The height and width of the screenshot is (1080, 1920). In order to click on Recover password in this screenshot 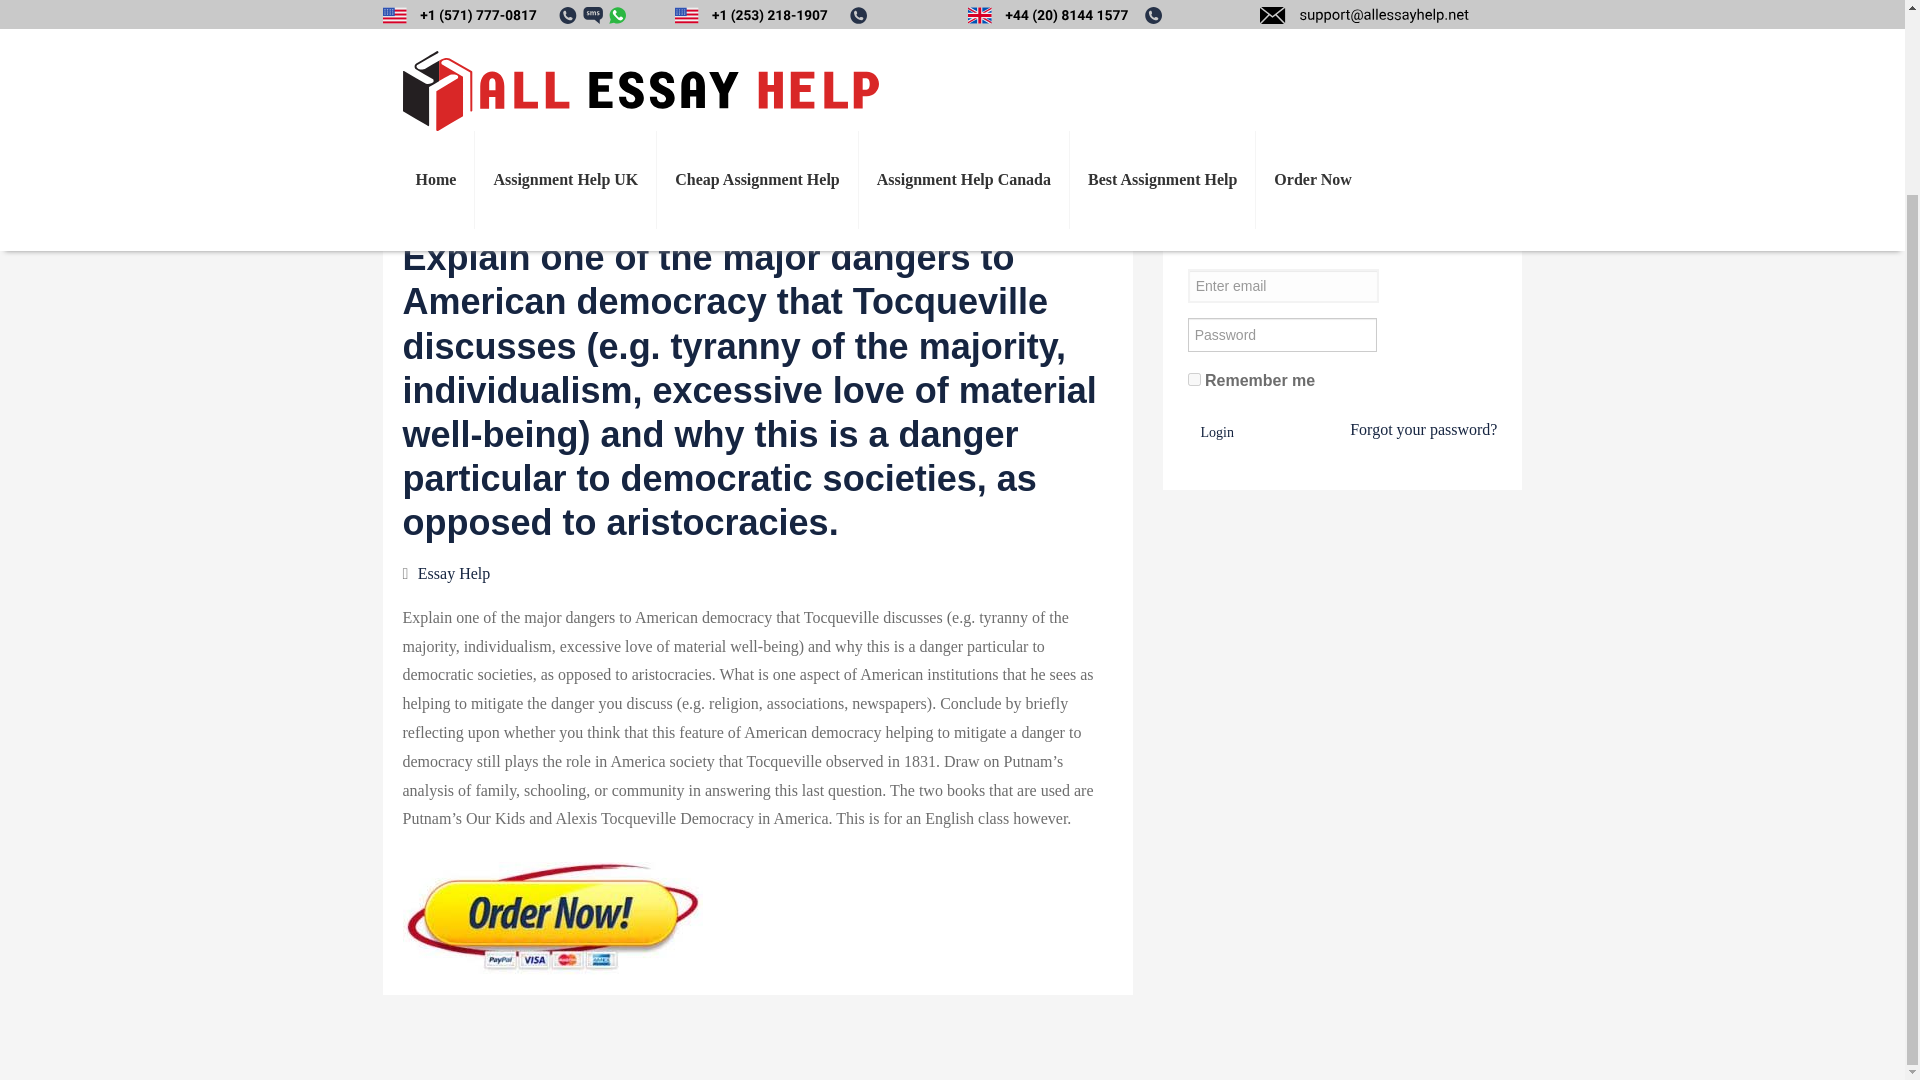, I will do `click(1423, 434)`.